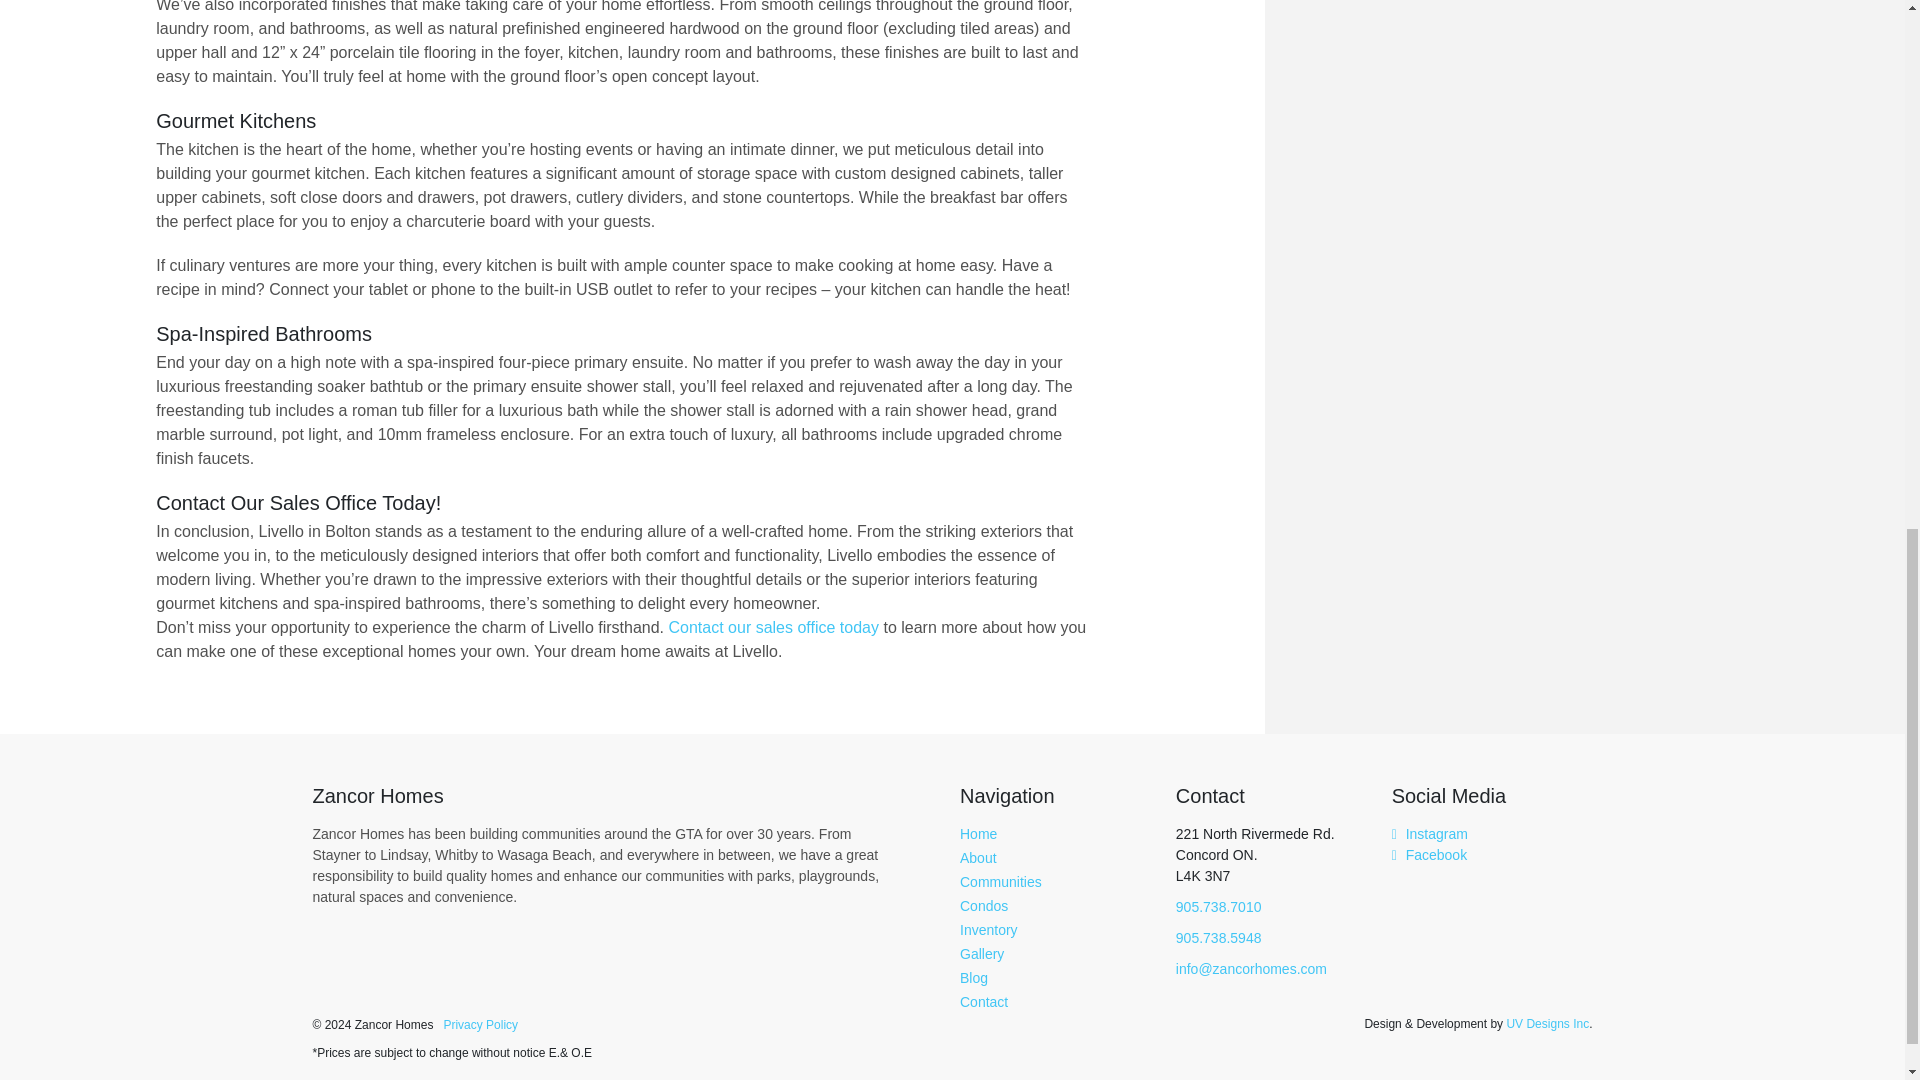 The height and width of the screenshot is (1080, 1920). What do you see at coordinates (984, 905) in the screenshot?
I see `Condos` at bounding box center [984, 905].